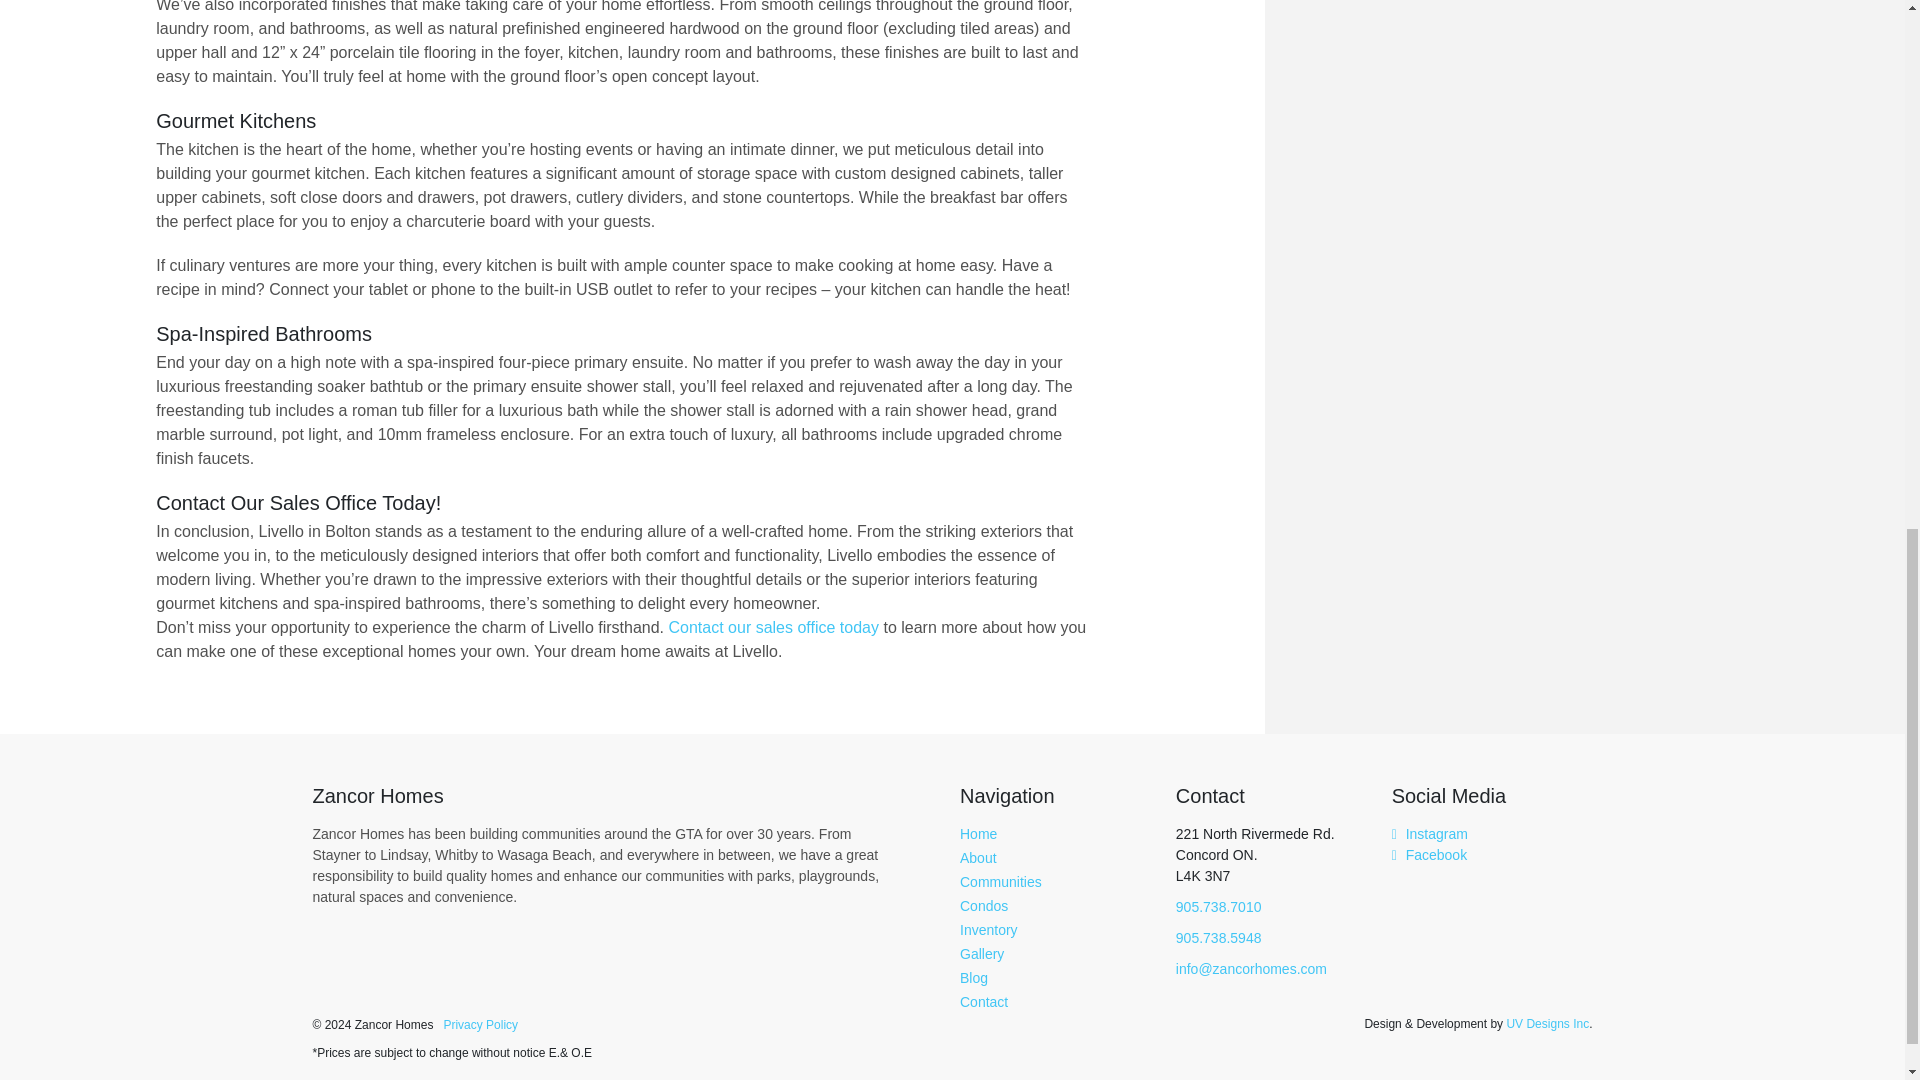 The height and width of the screenshot is (1080, 1920). What do you see at coordinates (984, 905) in the screenshot?
I see `Condos` at bounding box center [984, 905].